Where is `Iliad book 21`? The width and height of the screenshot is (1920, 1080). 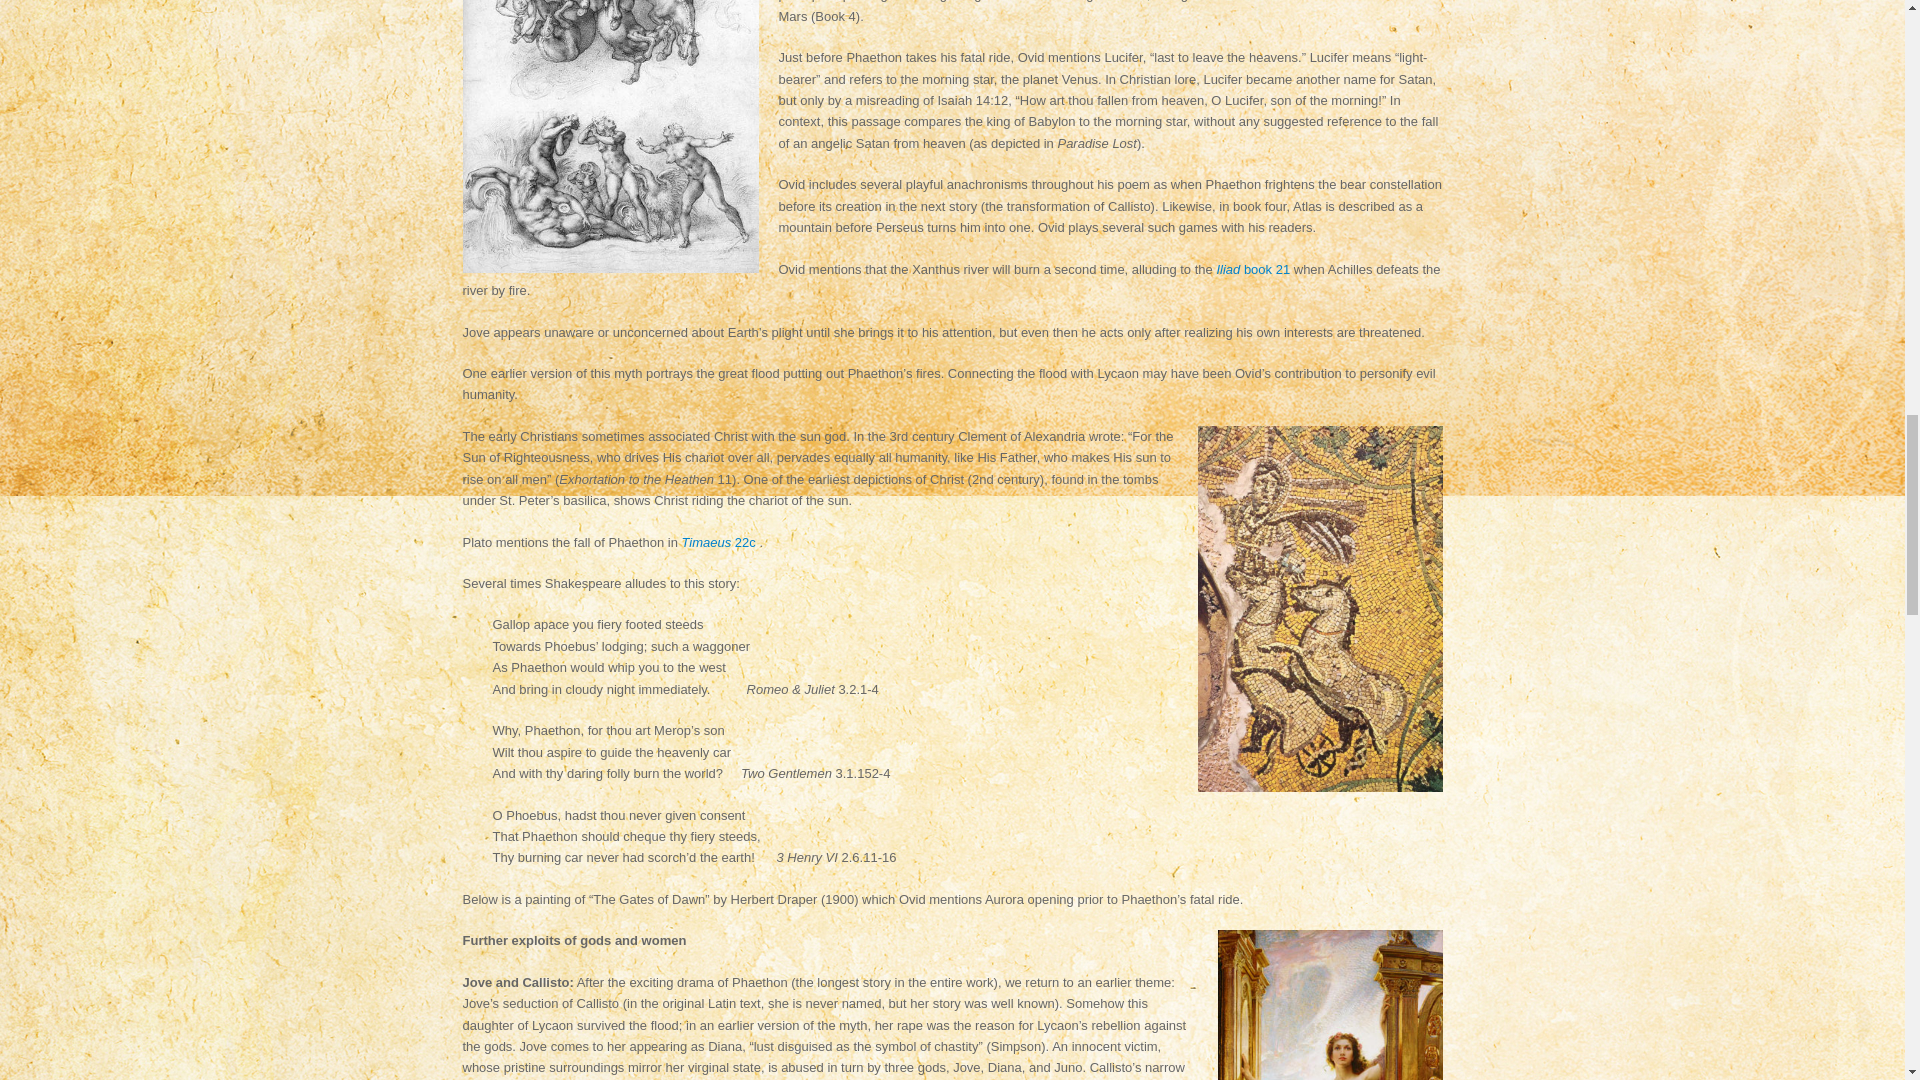 Iliad book 21 is located at coordinates (1252, 269).